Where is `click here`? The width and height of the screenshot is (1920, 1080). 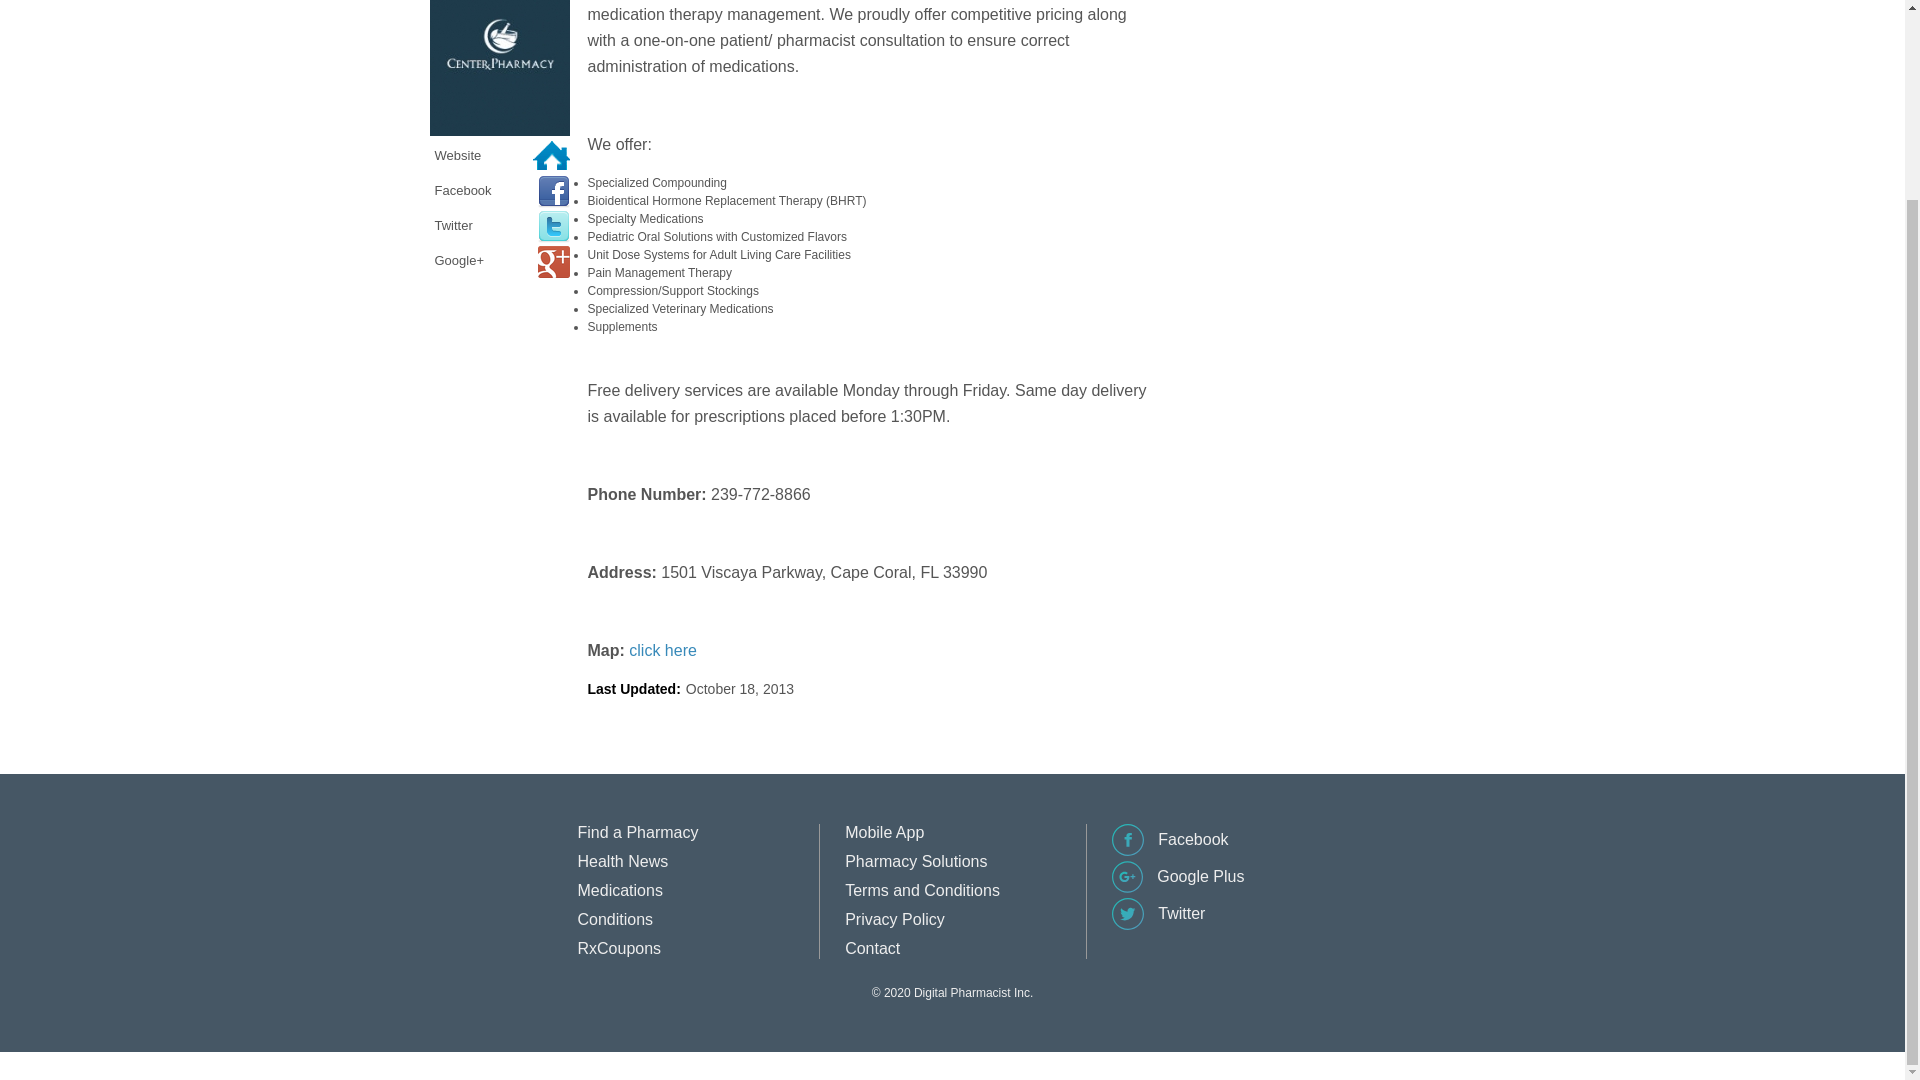
click here is located at coordinates (662, 650).